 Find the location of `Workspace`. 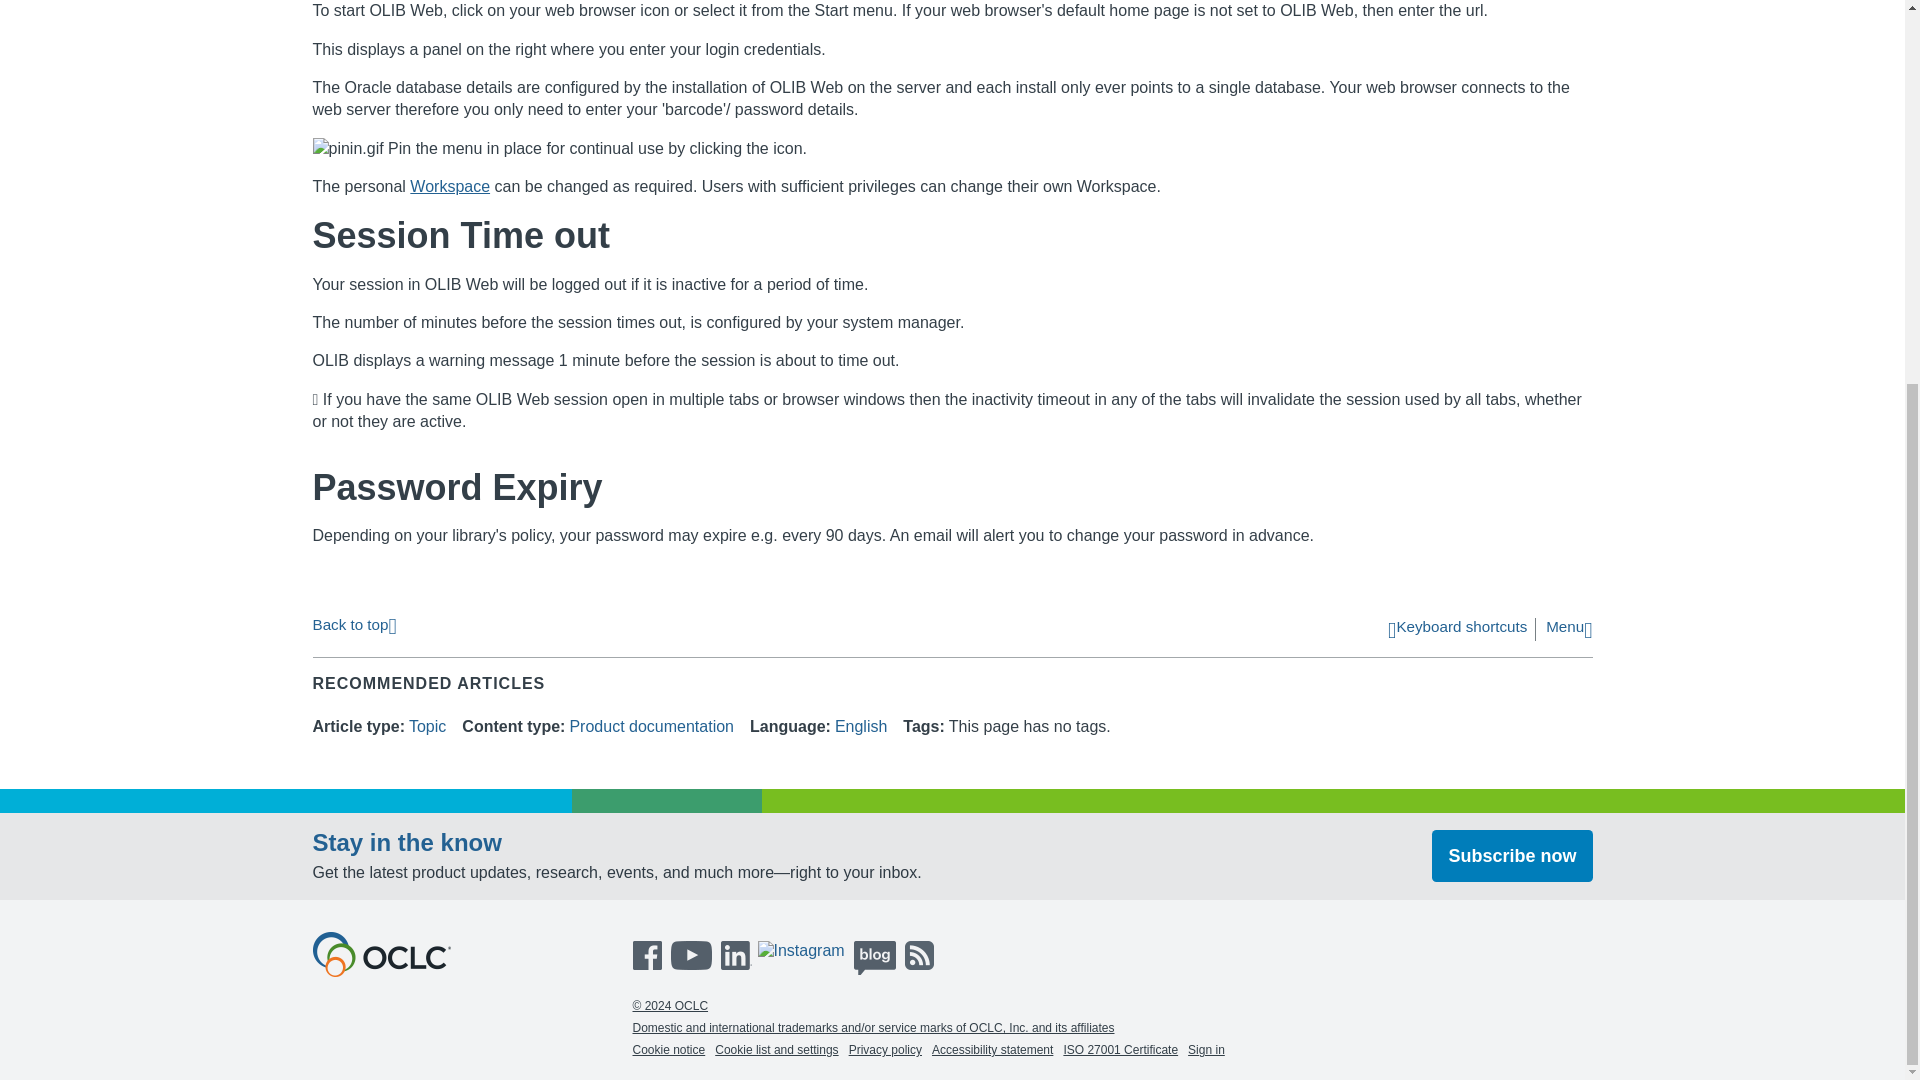

Workspace is located at coordinates (450, 186).